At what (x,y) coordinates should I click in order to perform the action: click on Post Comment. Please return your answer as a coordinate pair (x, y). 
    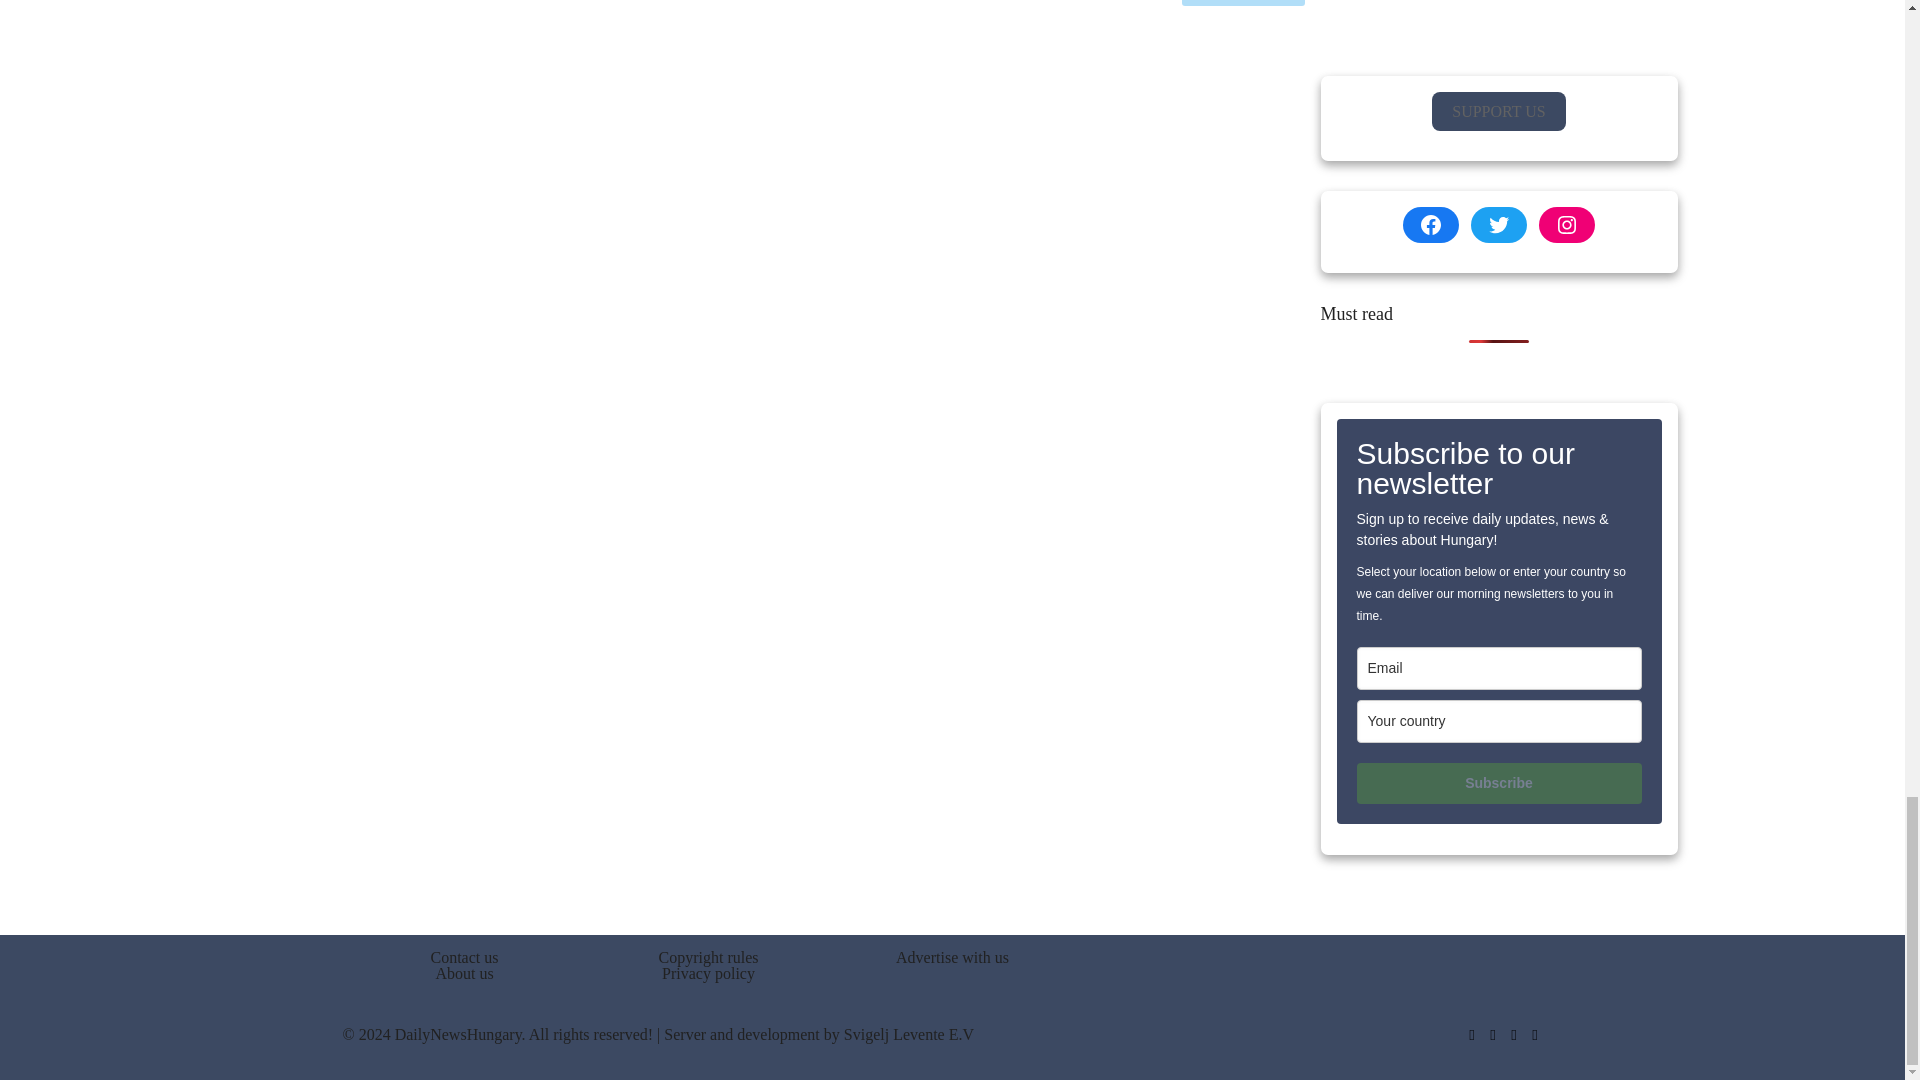
    Looking at the image, I should click on (1244, 3).